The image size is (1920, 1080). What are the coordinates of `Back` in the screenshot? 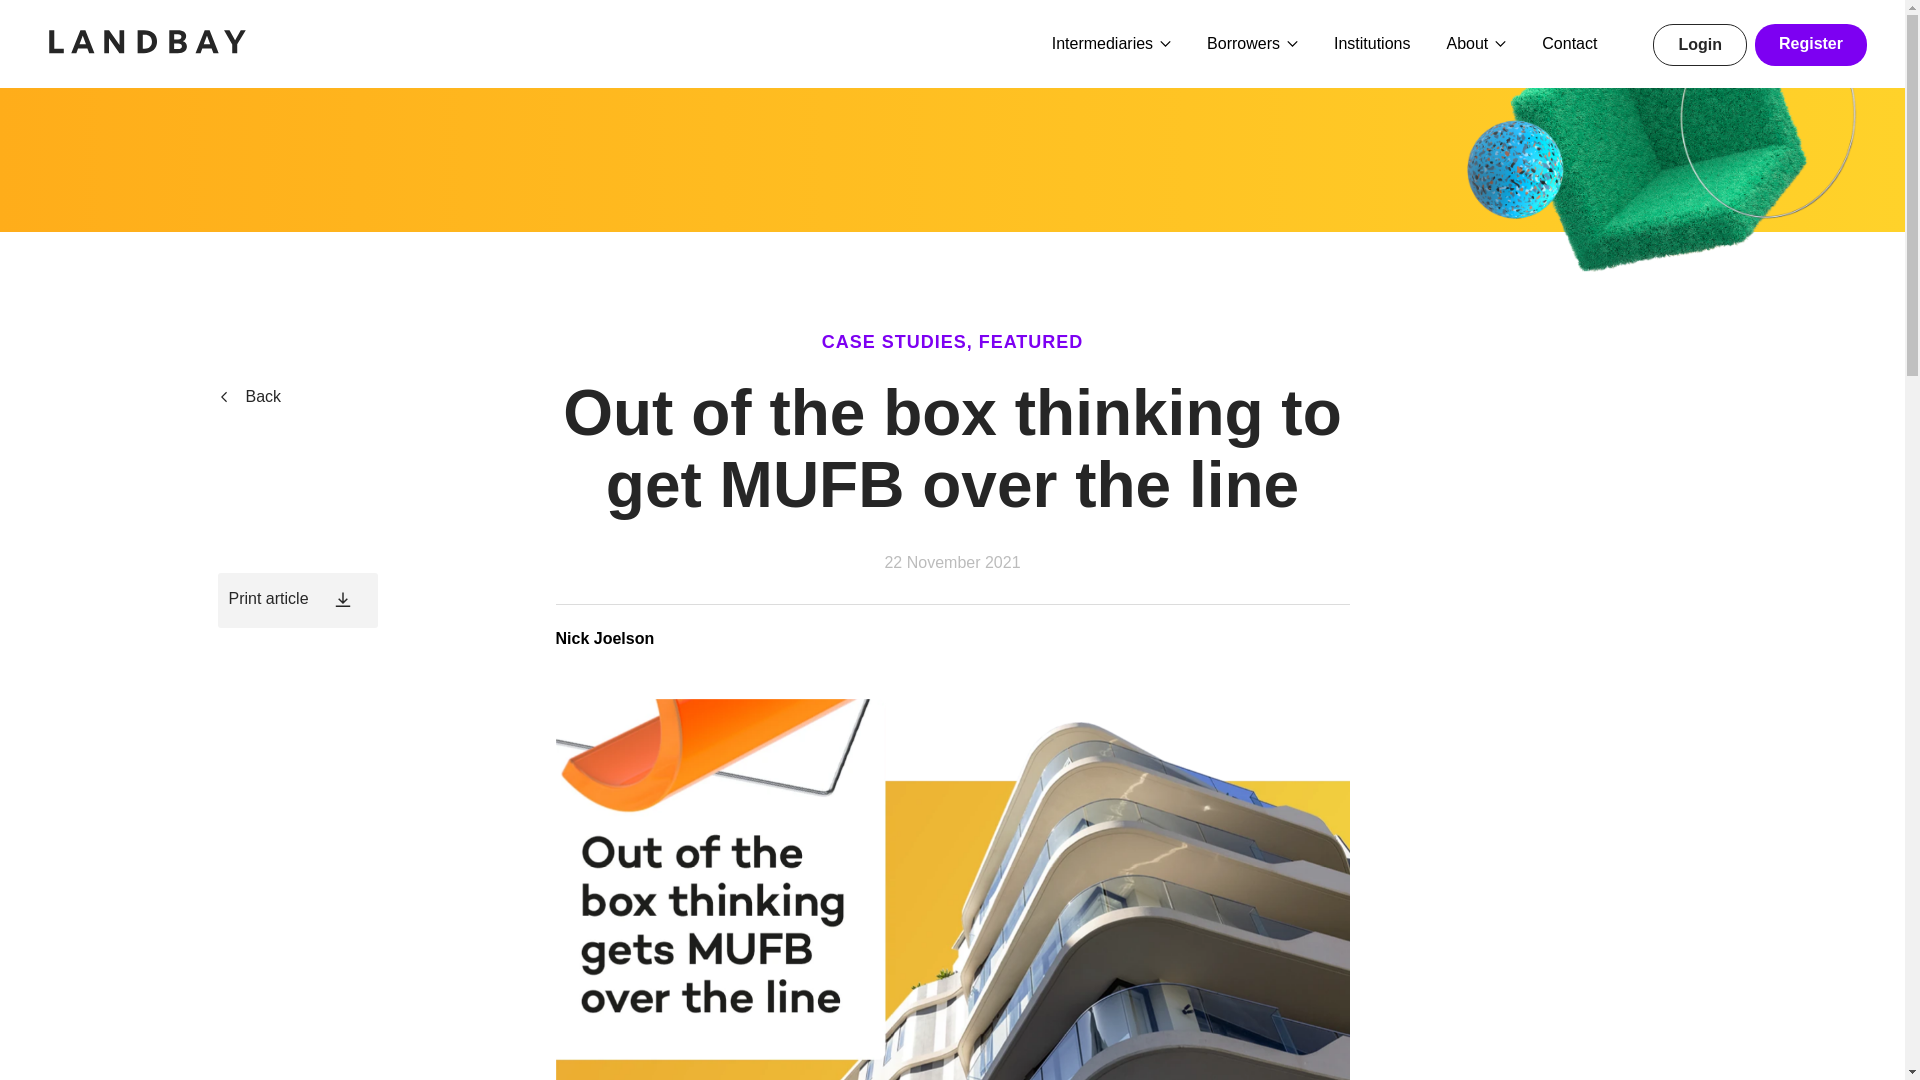 It's located at (250, 396).